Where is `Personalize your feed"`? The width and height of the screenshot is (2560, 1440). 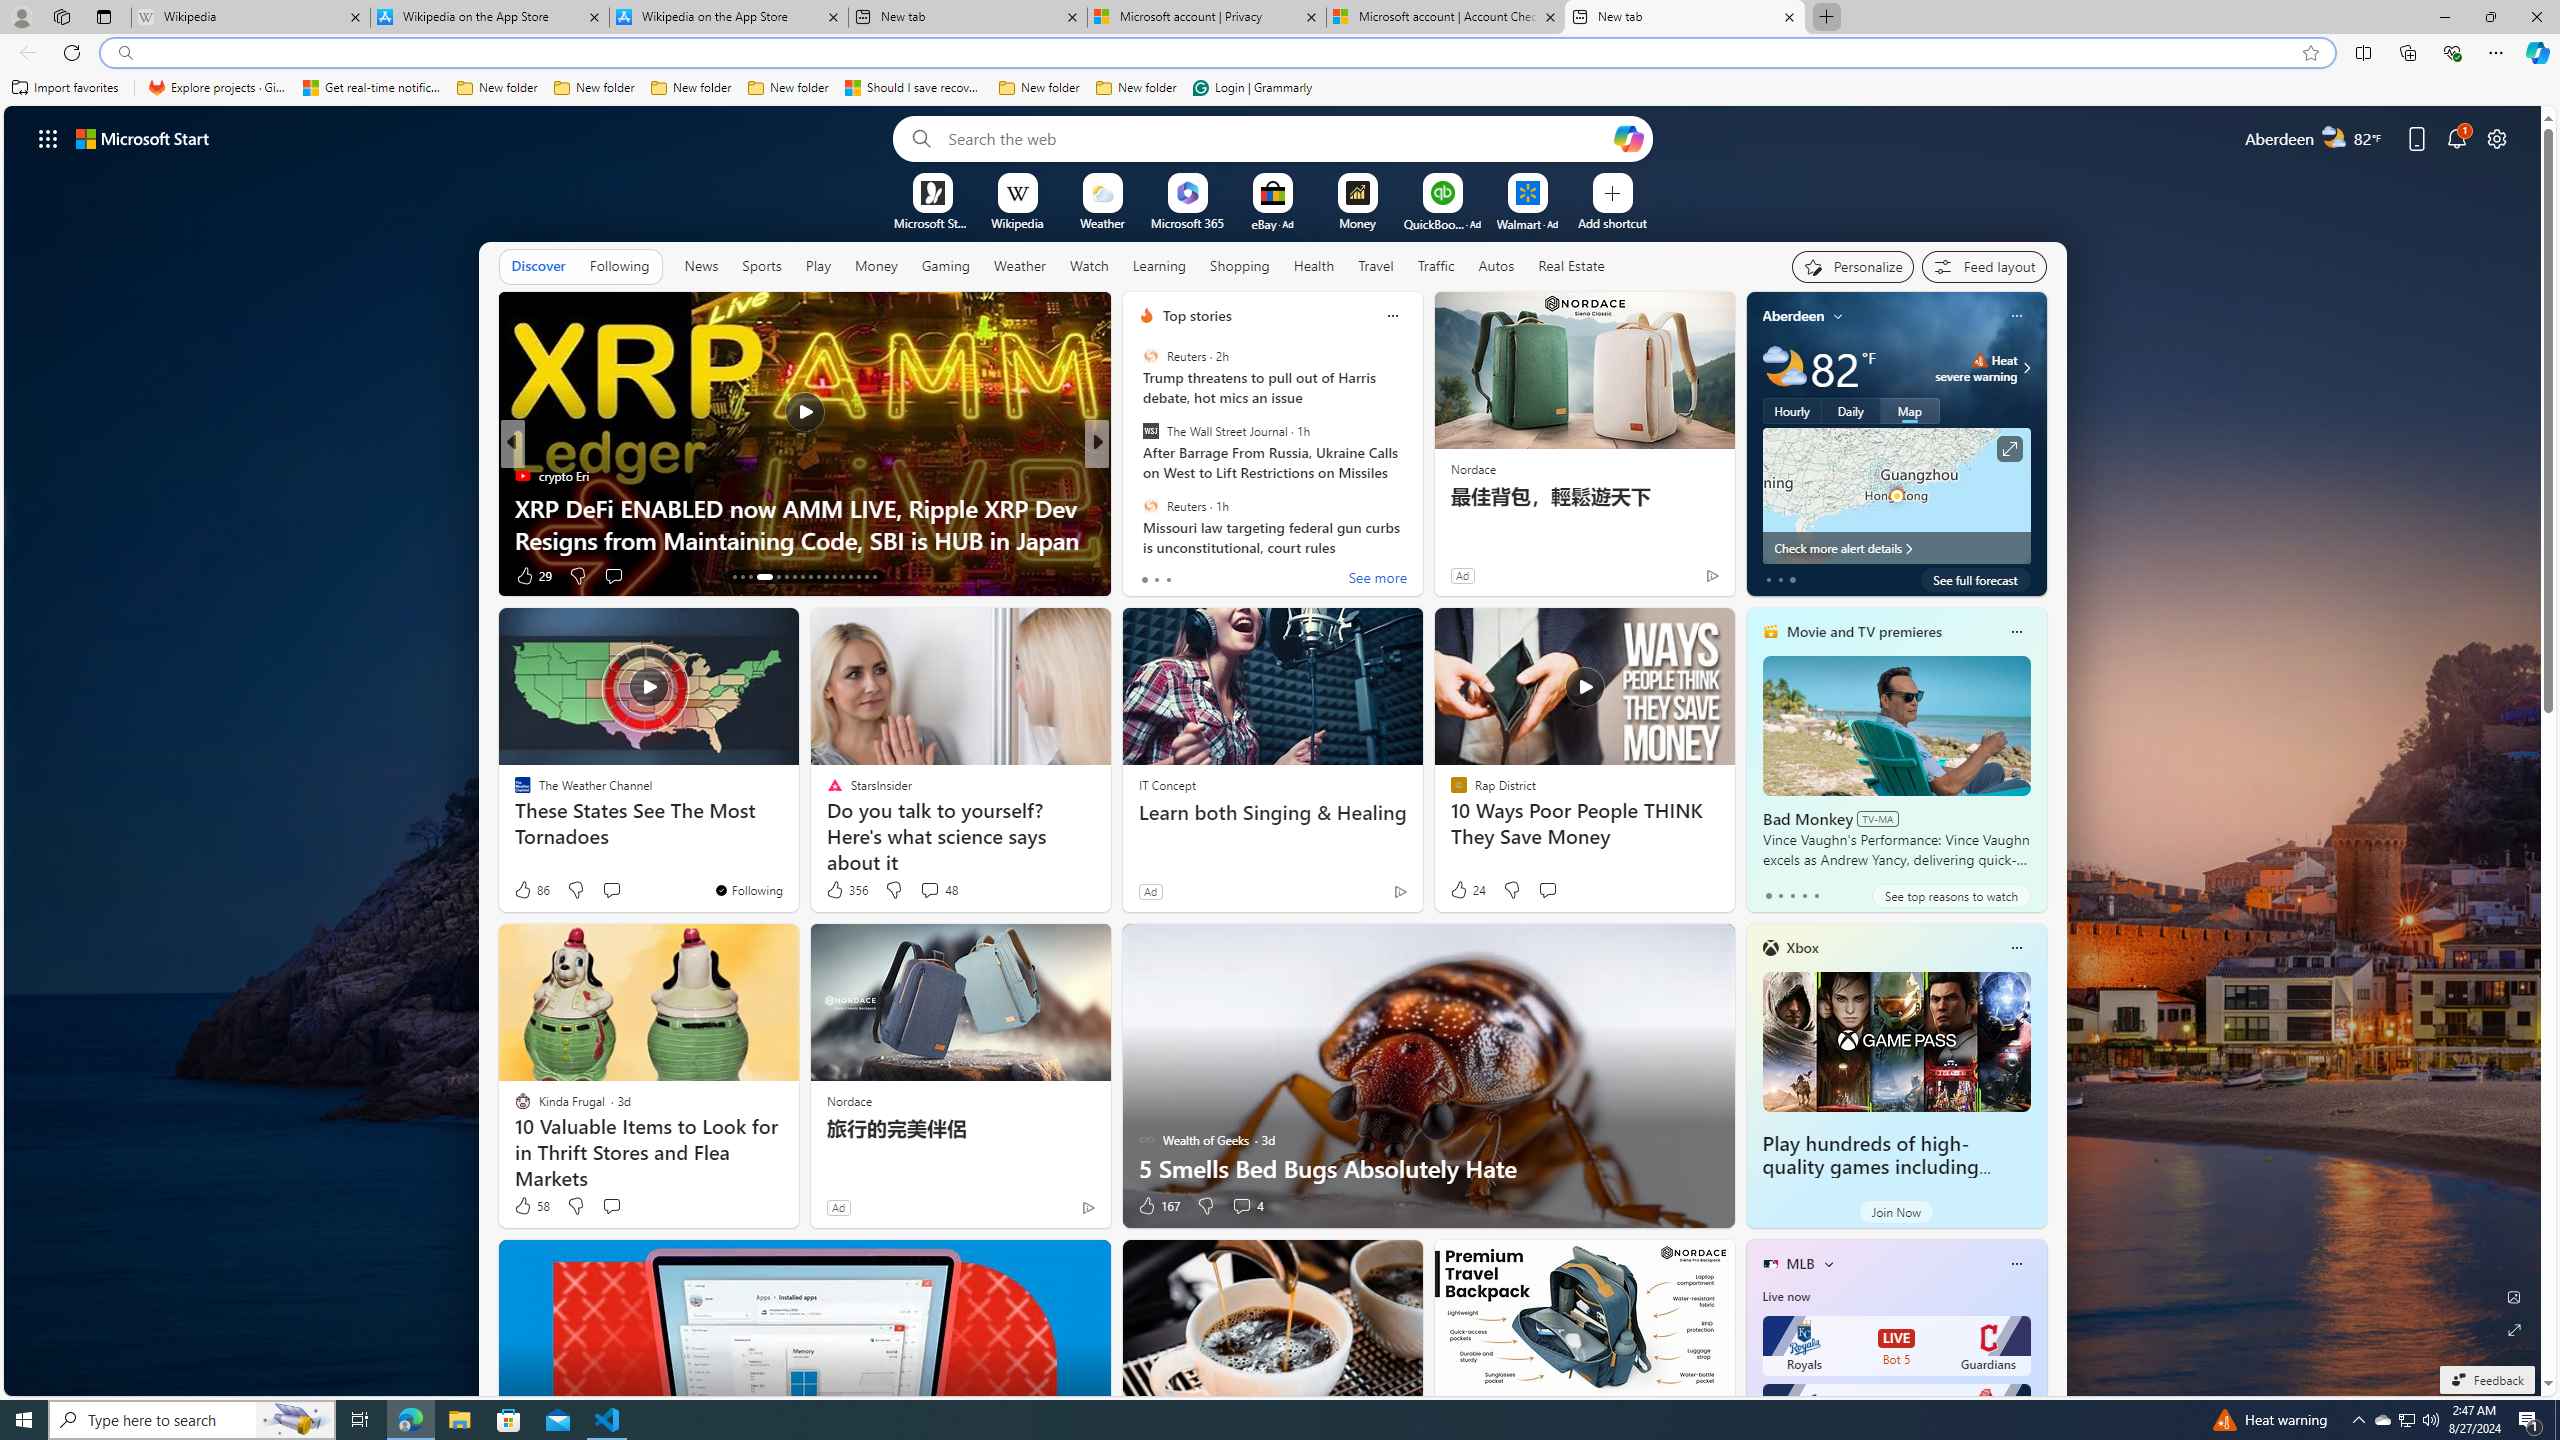
Personalize your feed" is located at coordinates (1853, 266).